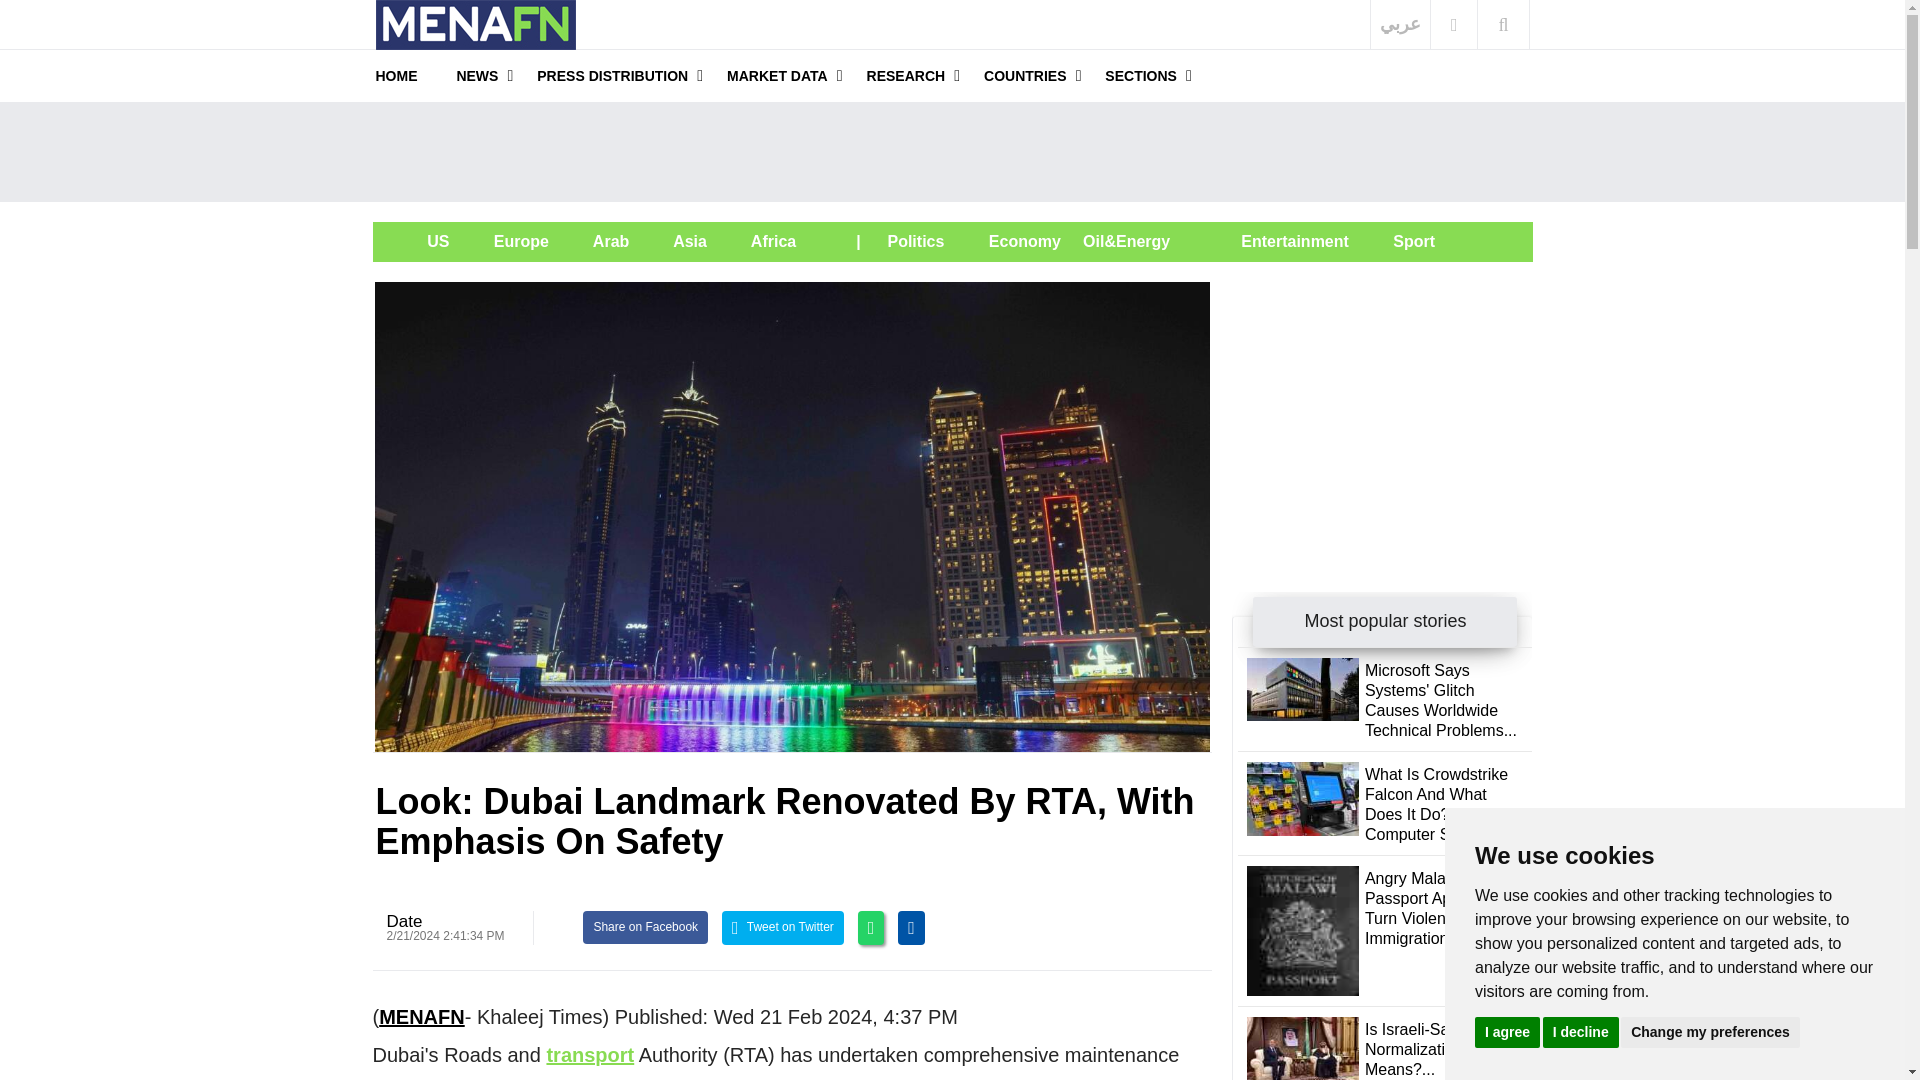  Describe the element at coordinates (1580, 1031) in the screenshot. I see `I decline` at that location.